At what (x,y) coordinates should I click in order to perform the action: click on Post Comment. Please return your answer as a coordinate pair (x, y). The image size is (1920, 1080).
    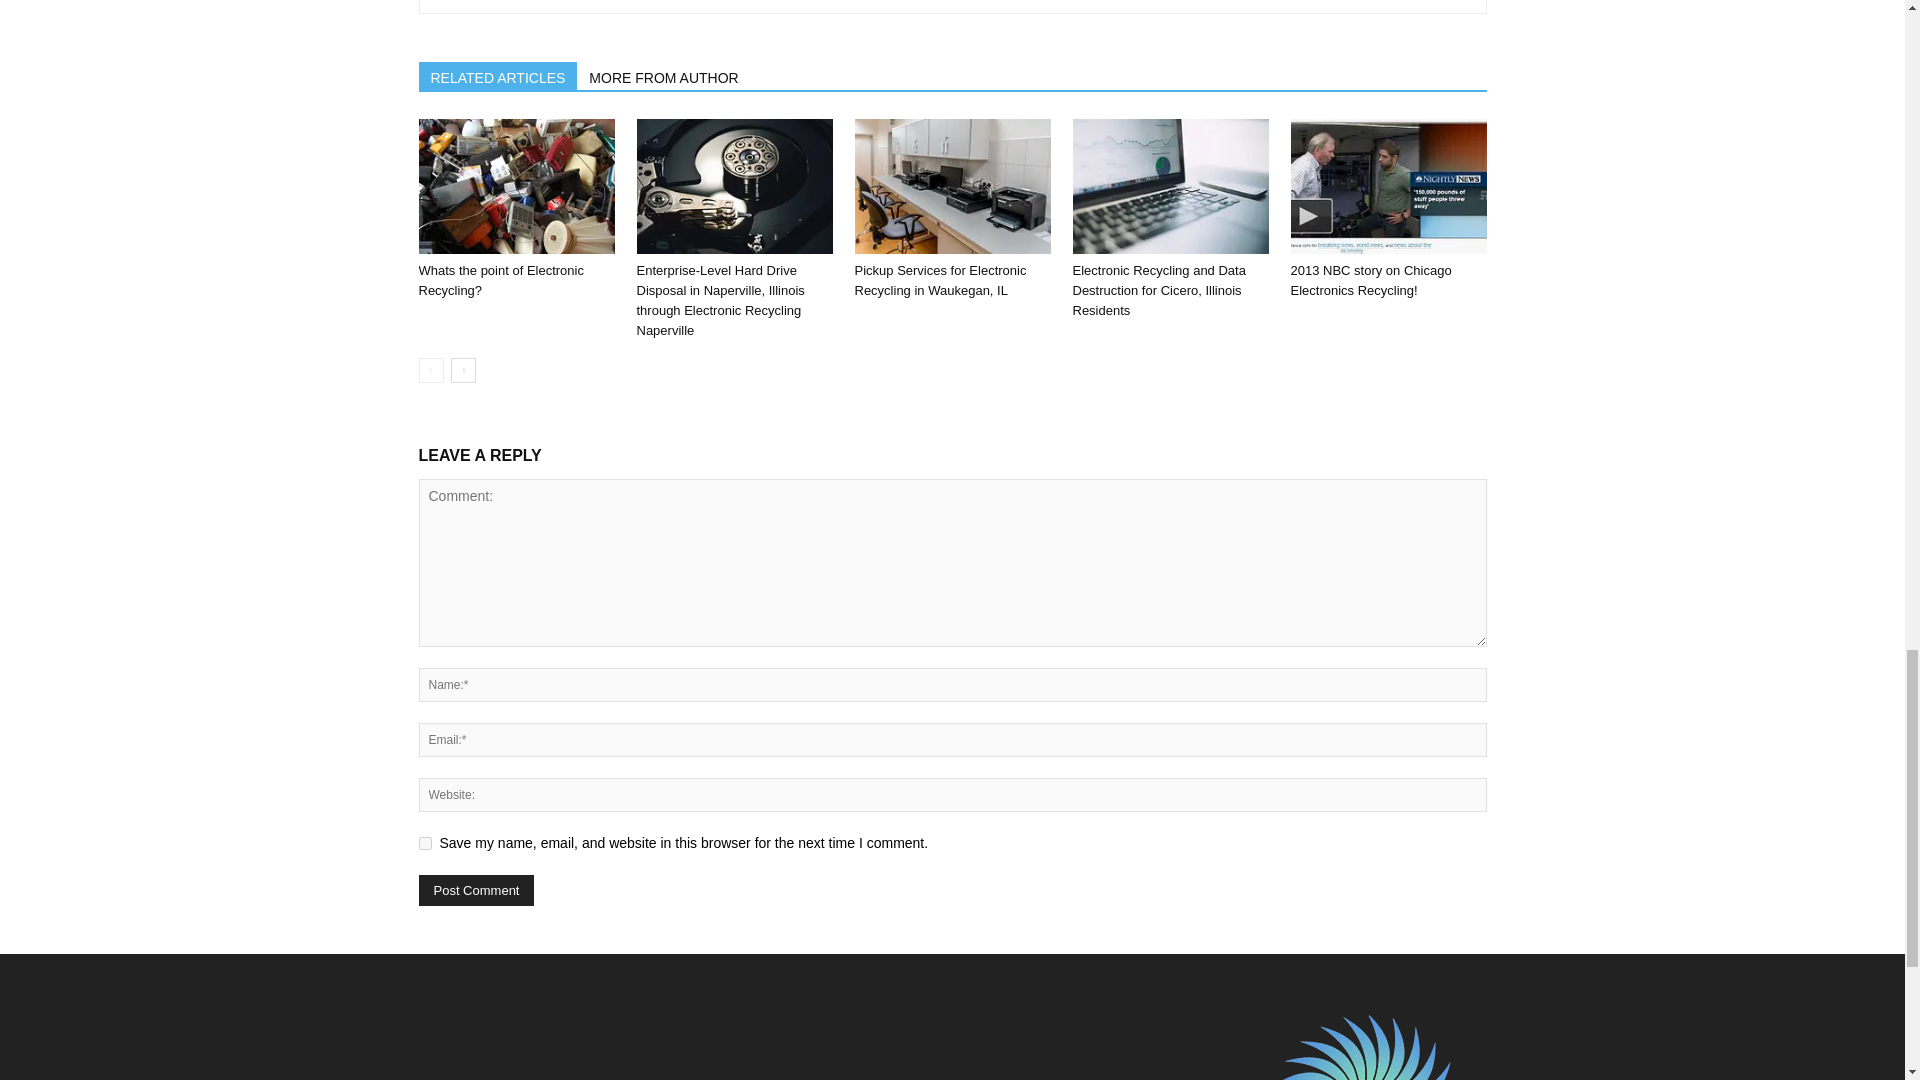
    Looking at the image, I should click on (476, 890).